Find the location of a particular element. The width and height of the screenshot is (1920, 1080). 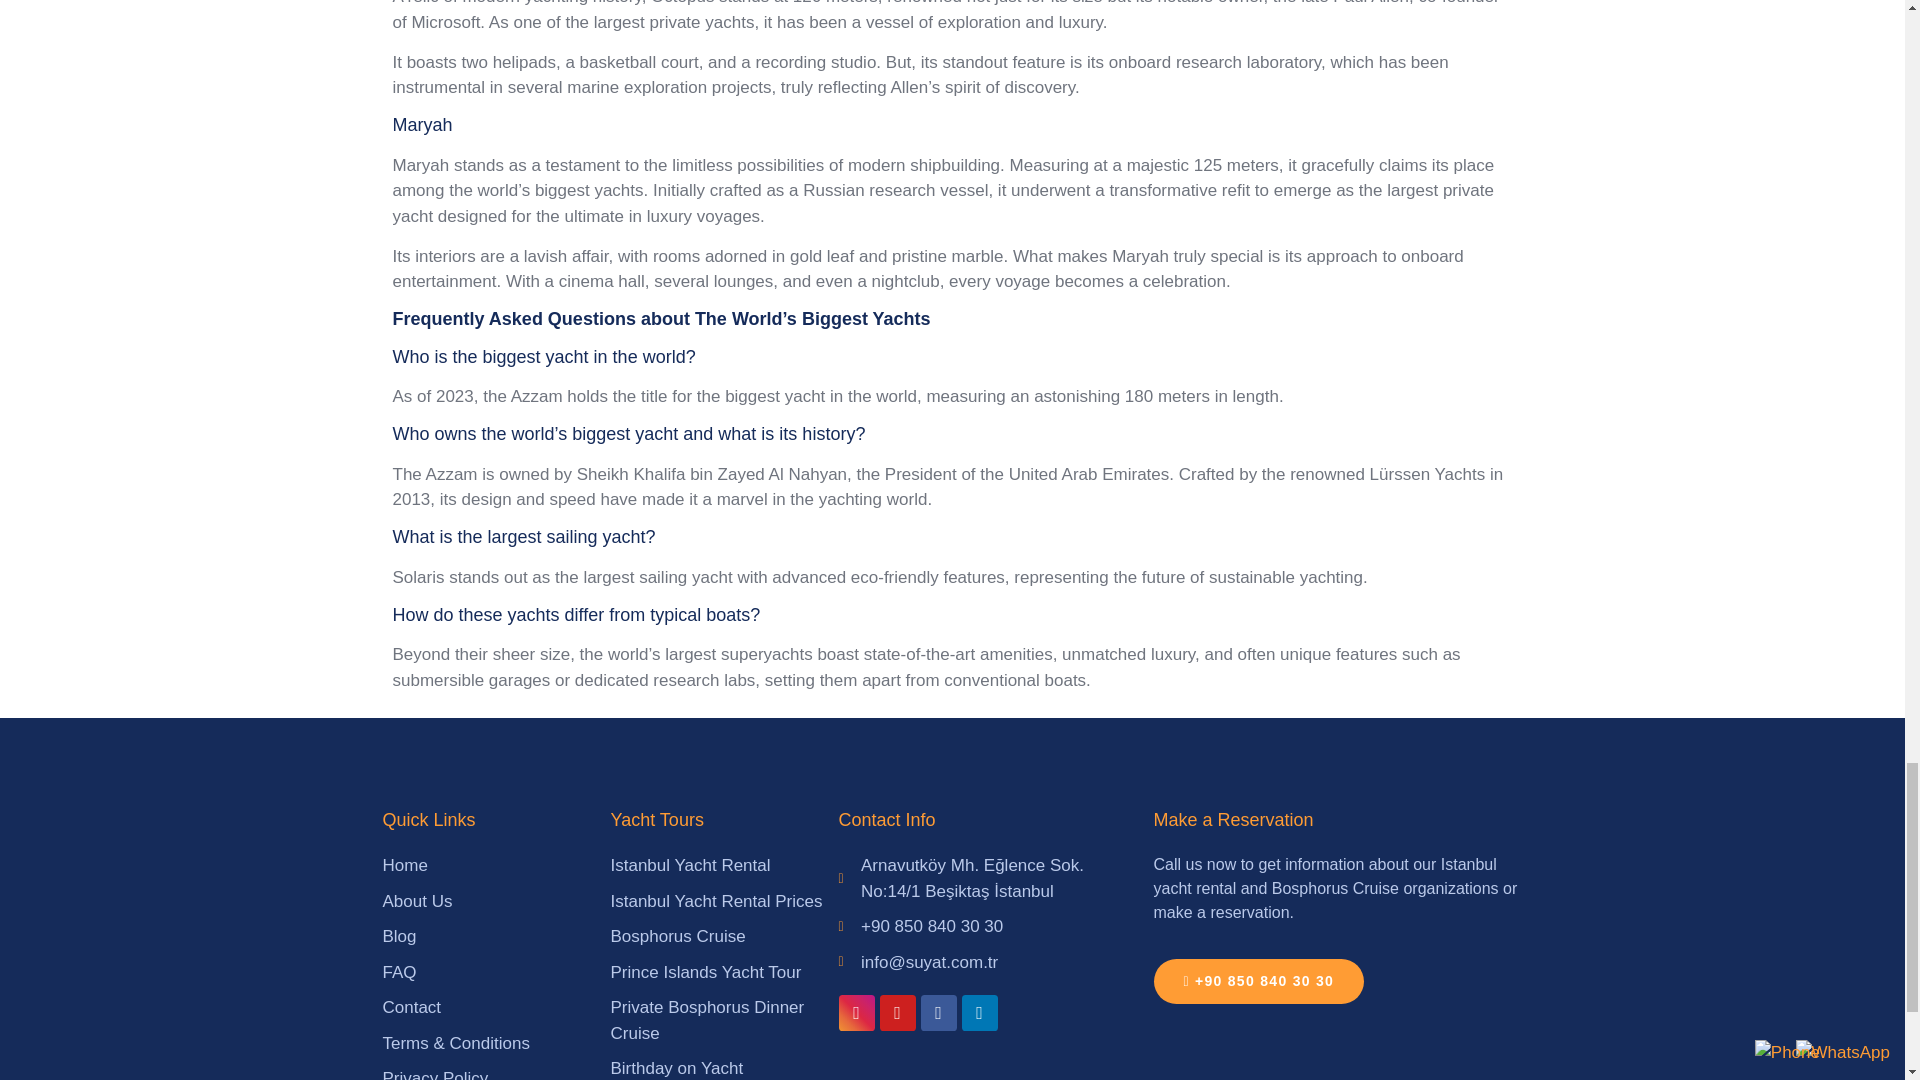

Privacy Policy is located at coordinates (496, 1072).